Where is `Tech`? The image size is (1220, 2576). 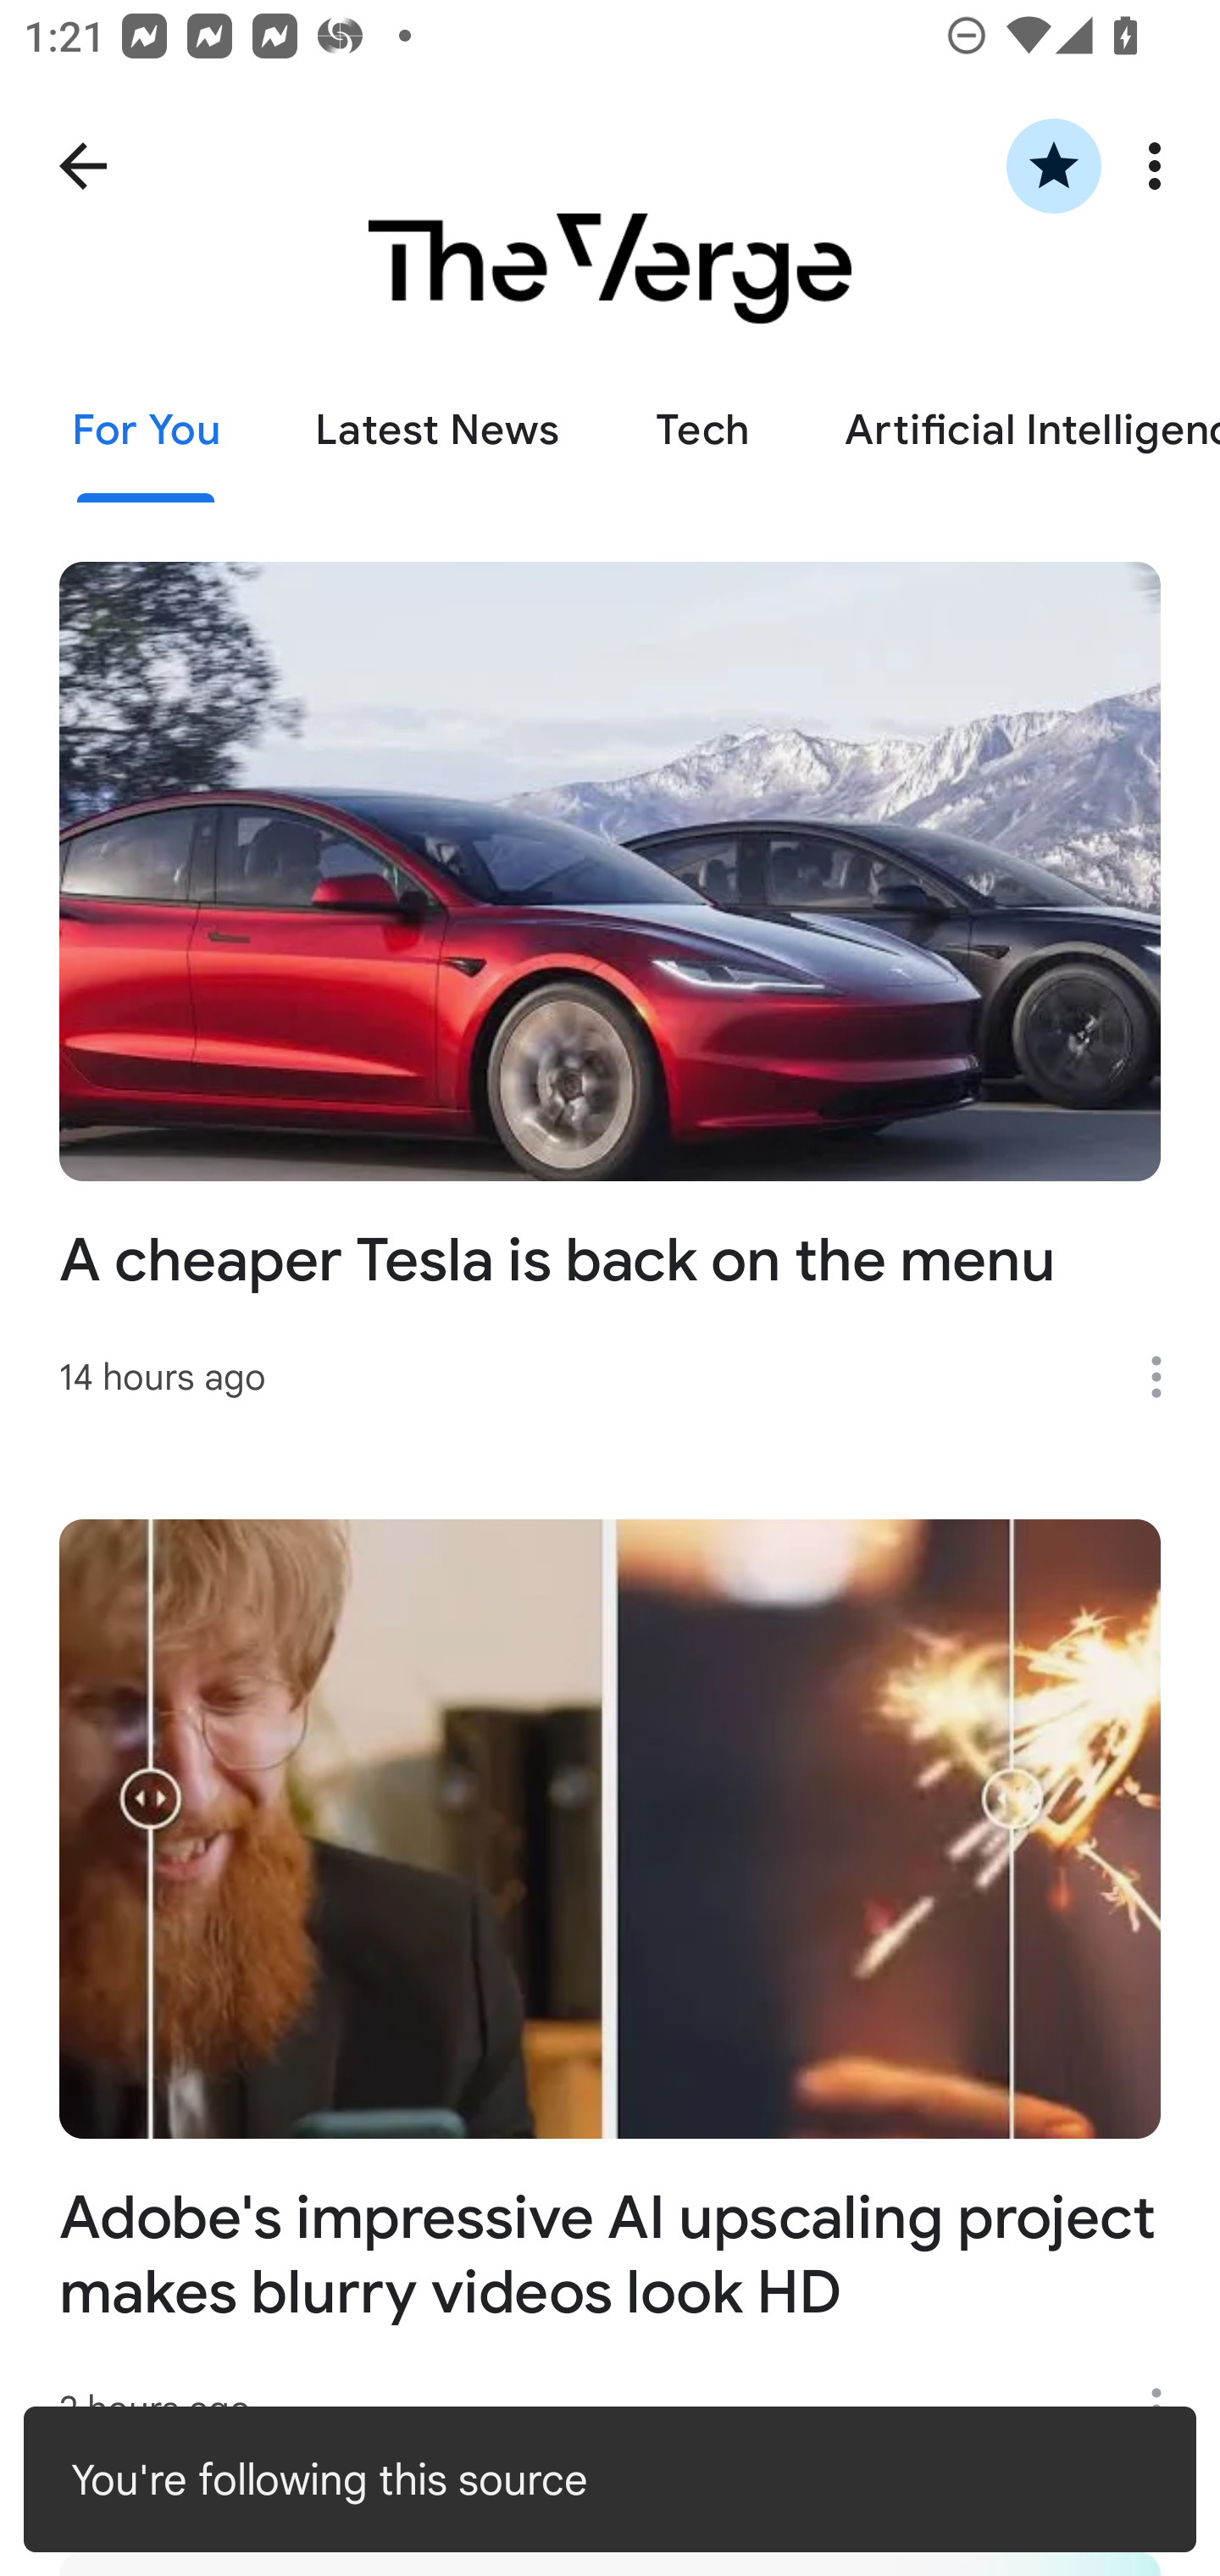 Tech is located at coordinates (701, 430).